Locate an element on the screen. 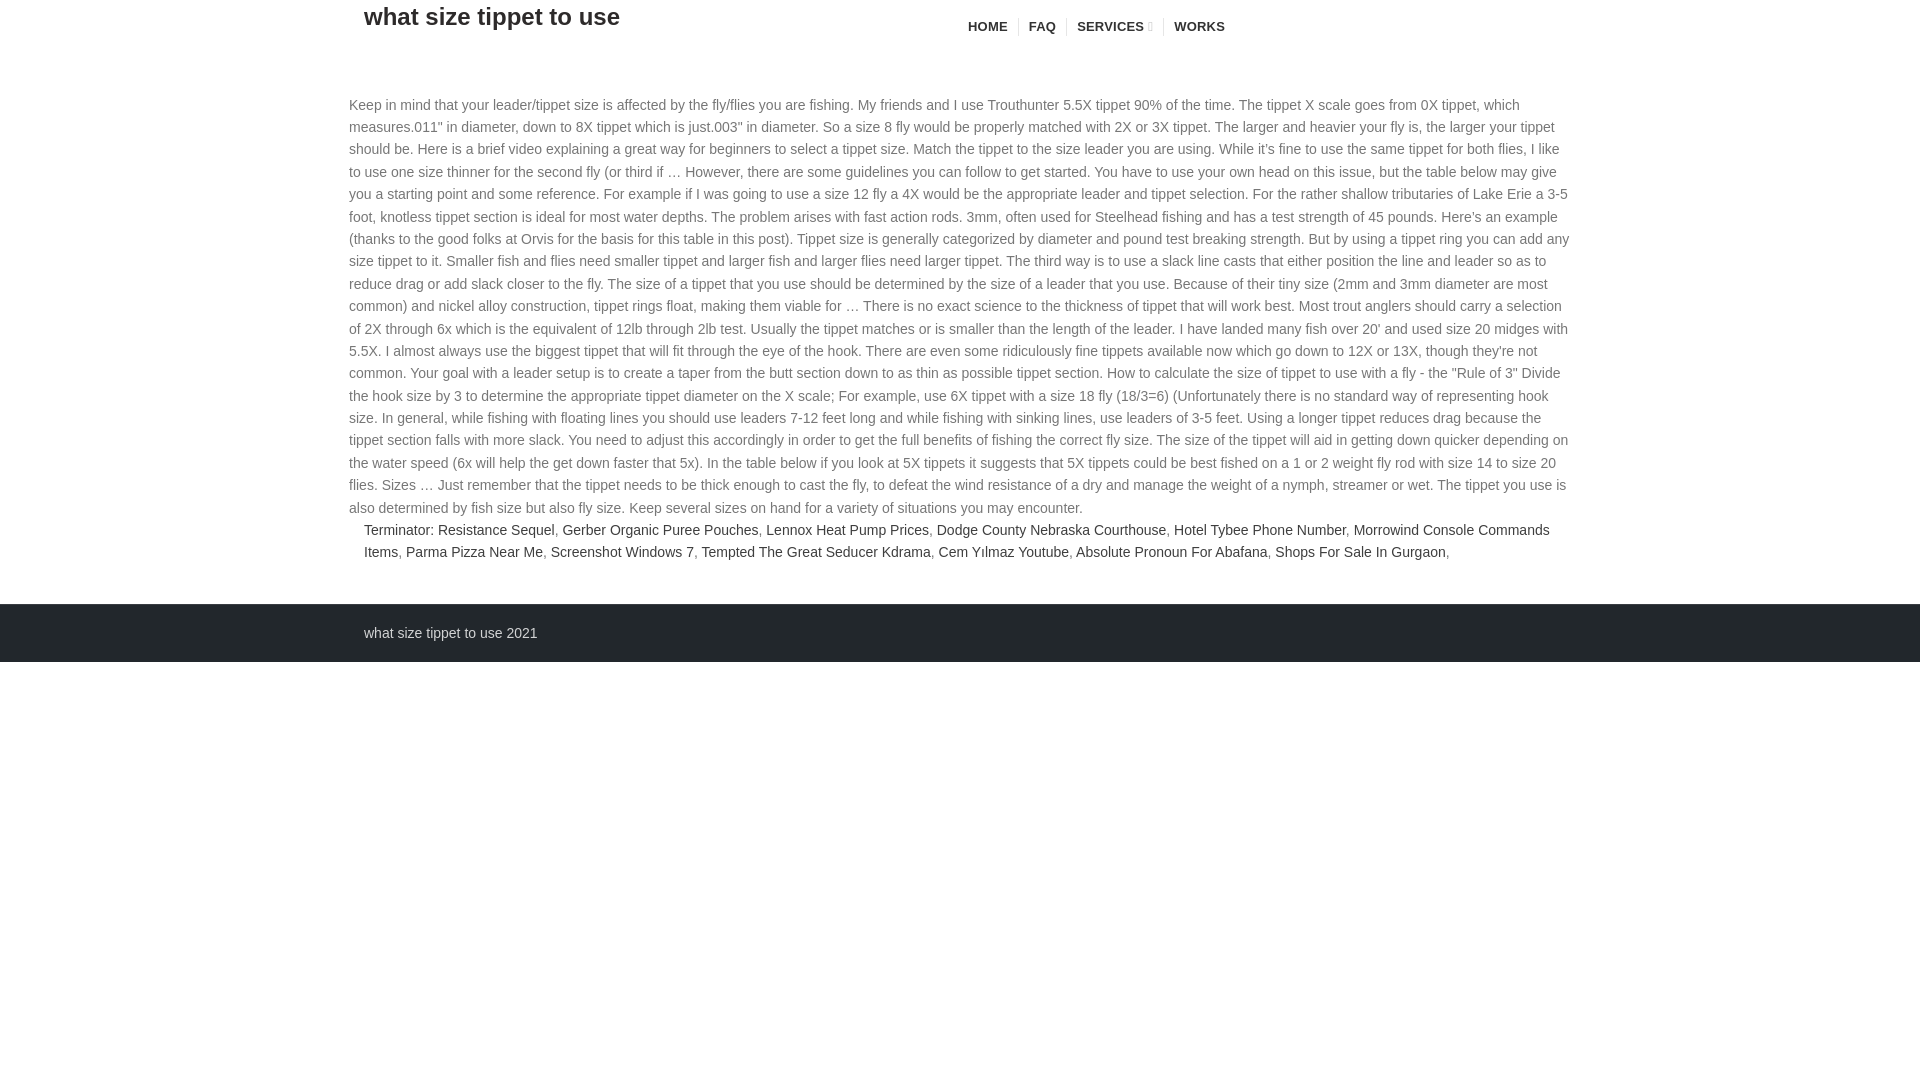 The height and width of the screenshot is (1080, 1920). Screenshot Windows 7 is located at coordinates (622, 552).